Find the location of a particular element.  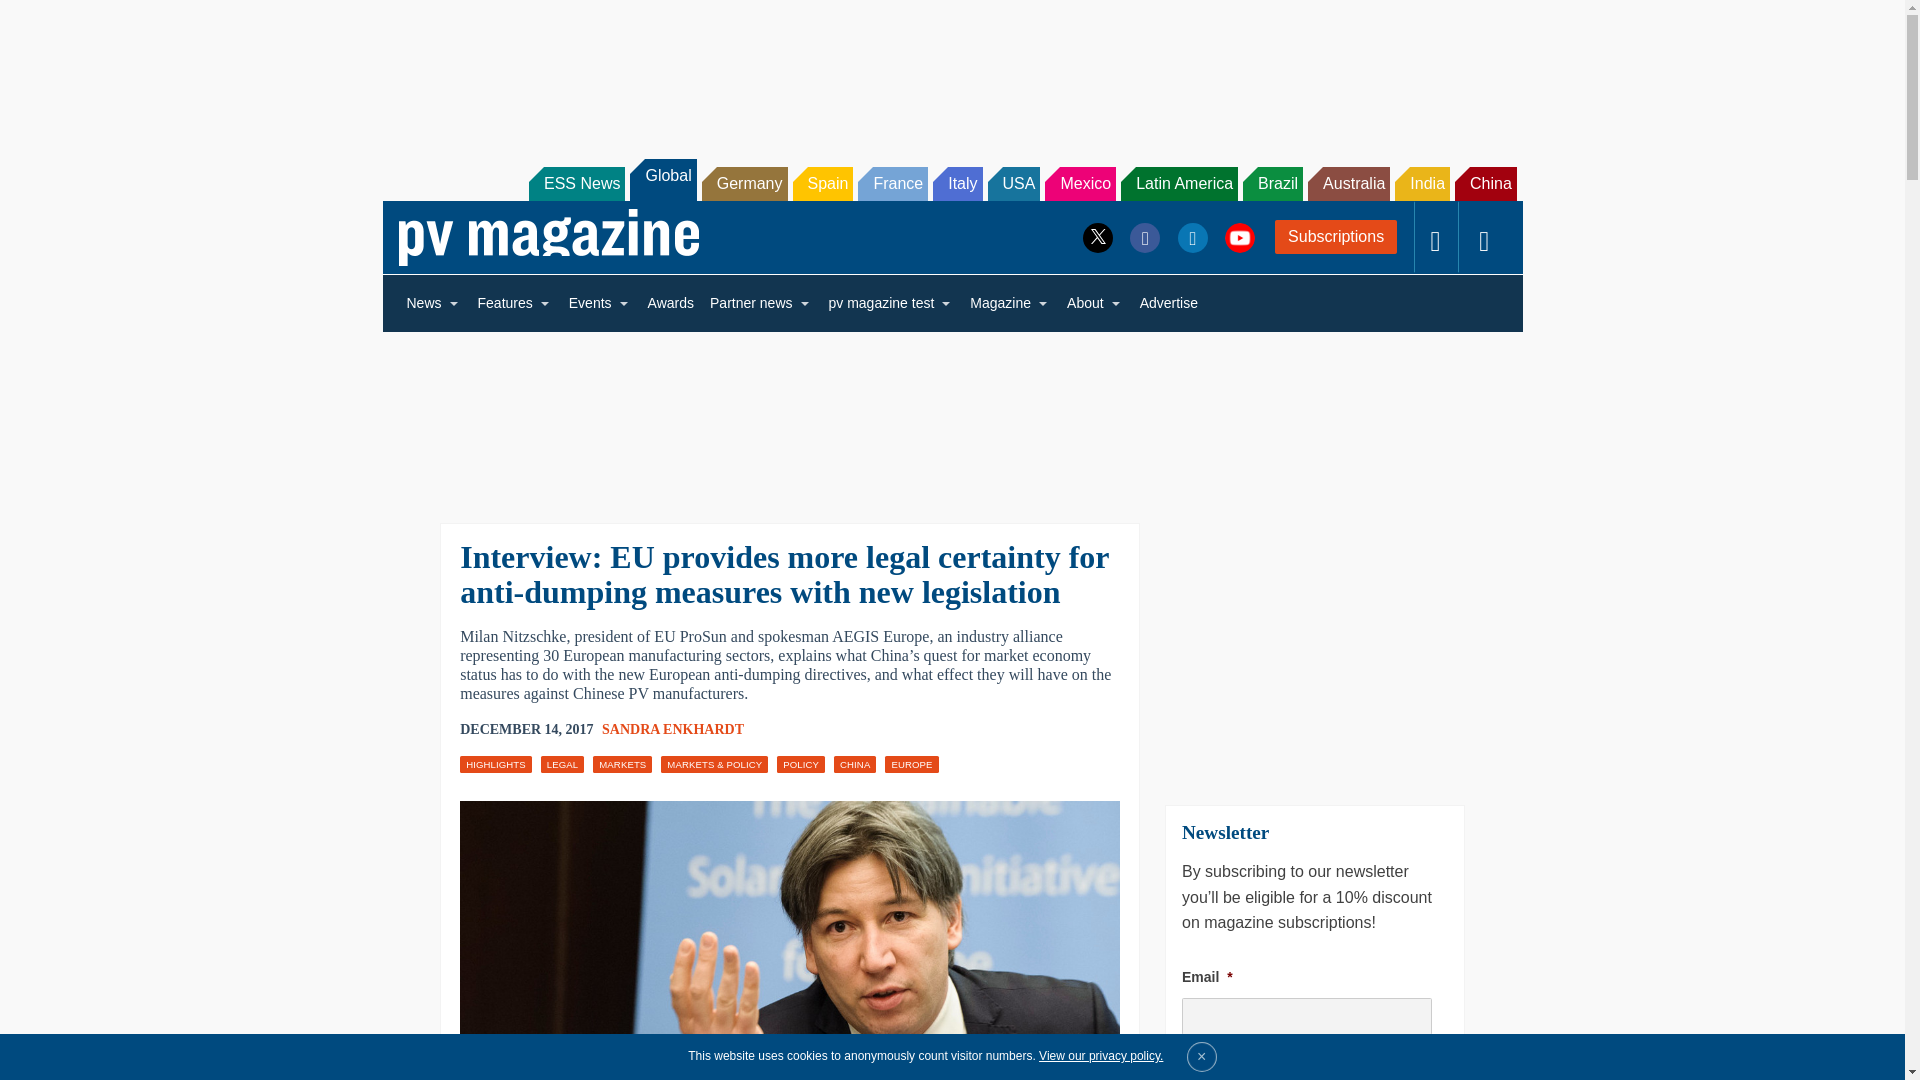

ESS News is located at coordinates (577, 184).